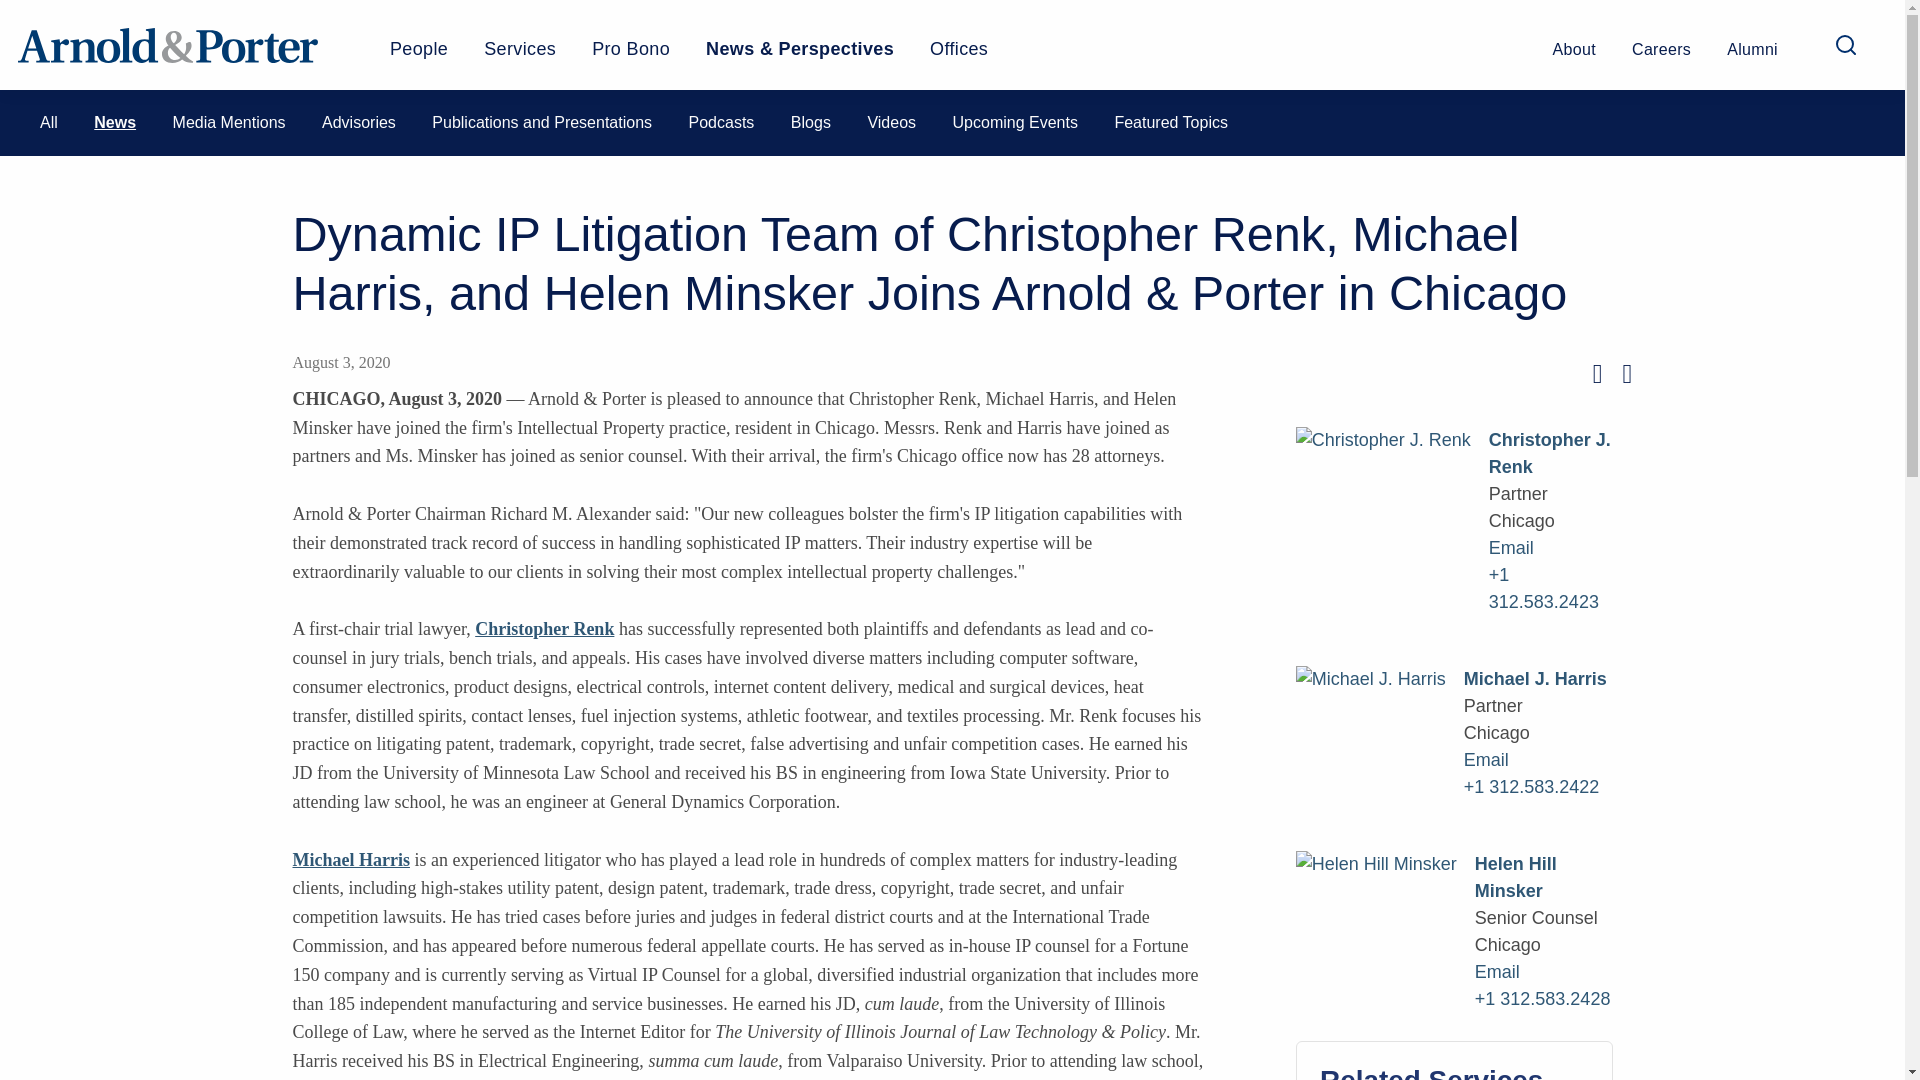  What do you see at coordinates (1662, 58) in the screenshot?
I see `Careers` at bounding box center [1662, 58].